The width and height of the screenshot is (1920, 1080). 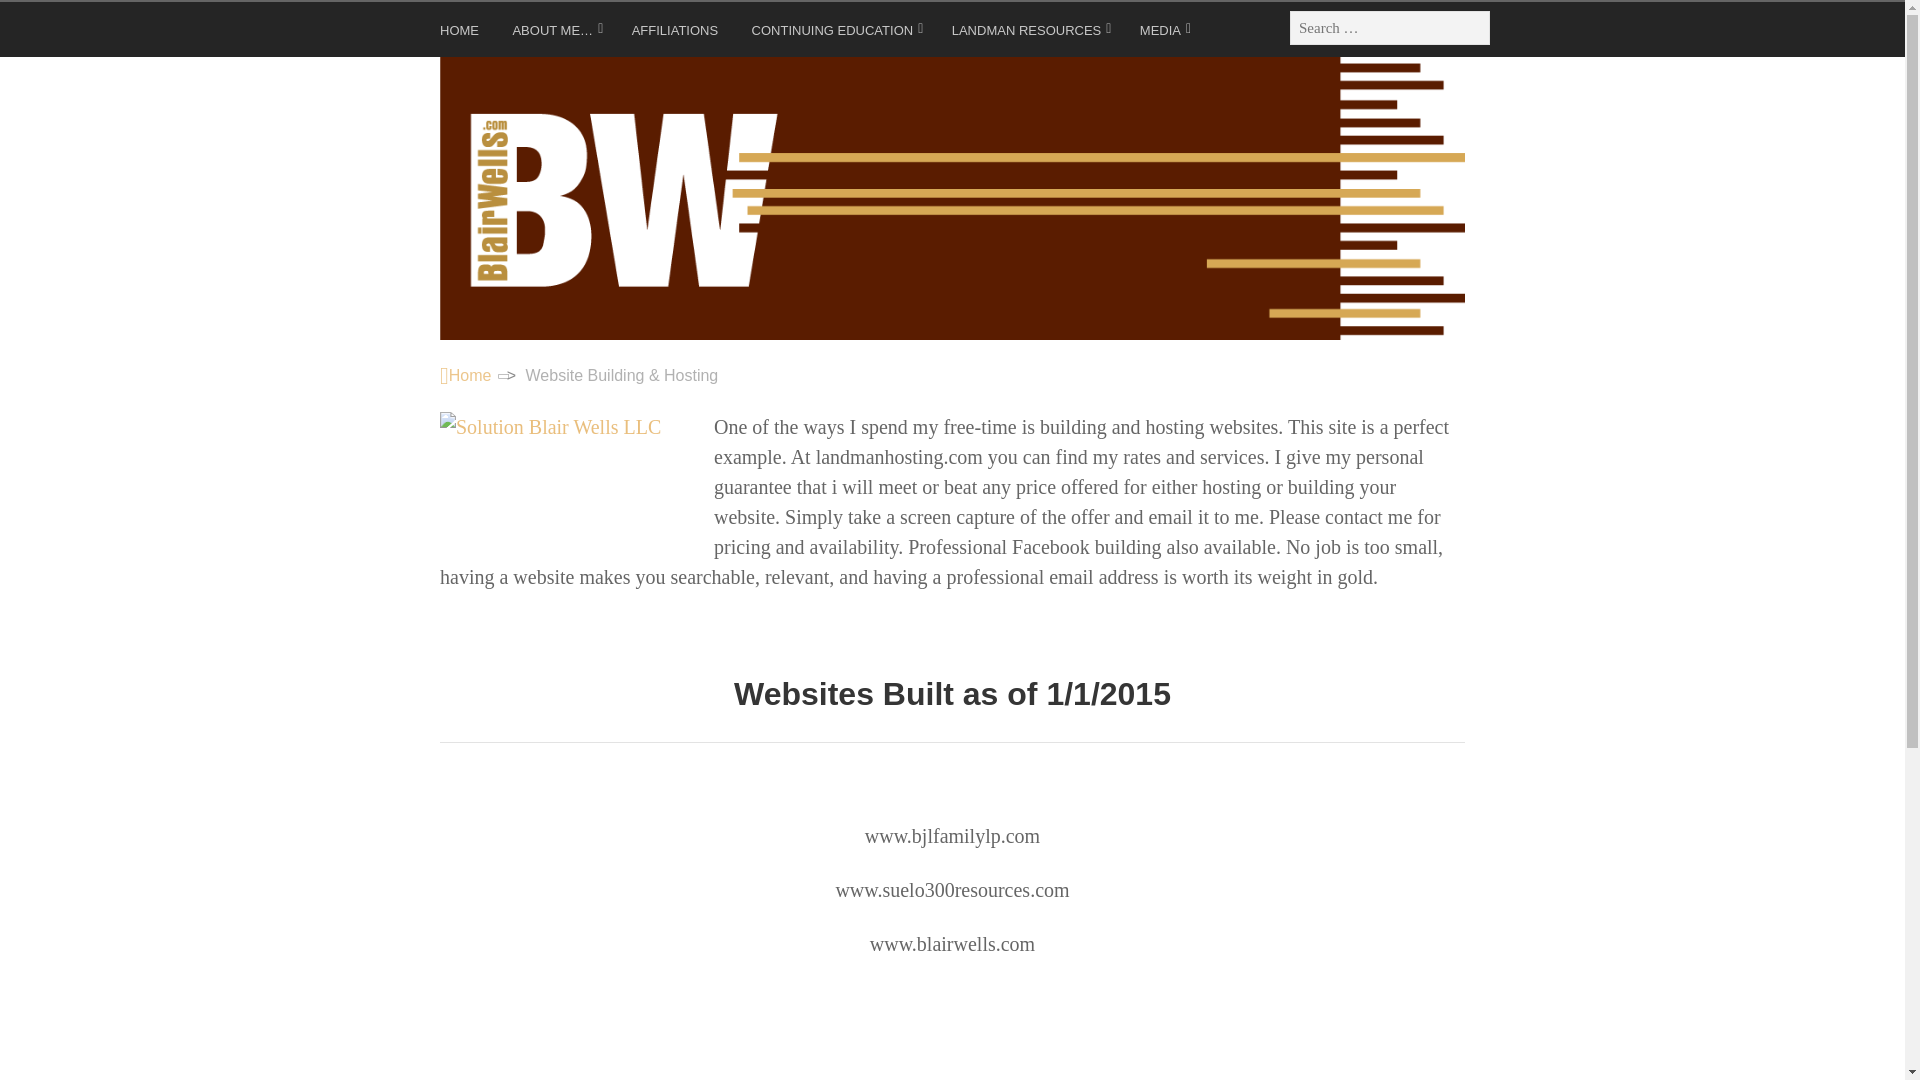 What do you see at coordinates (838, 34) in the screenshot?
I see `Get Schooled!` at bounding box center [838, 34].